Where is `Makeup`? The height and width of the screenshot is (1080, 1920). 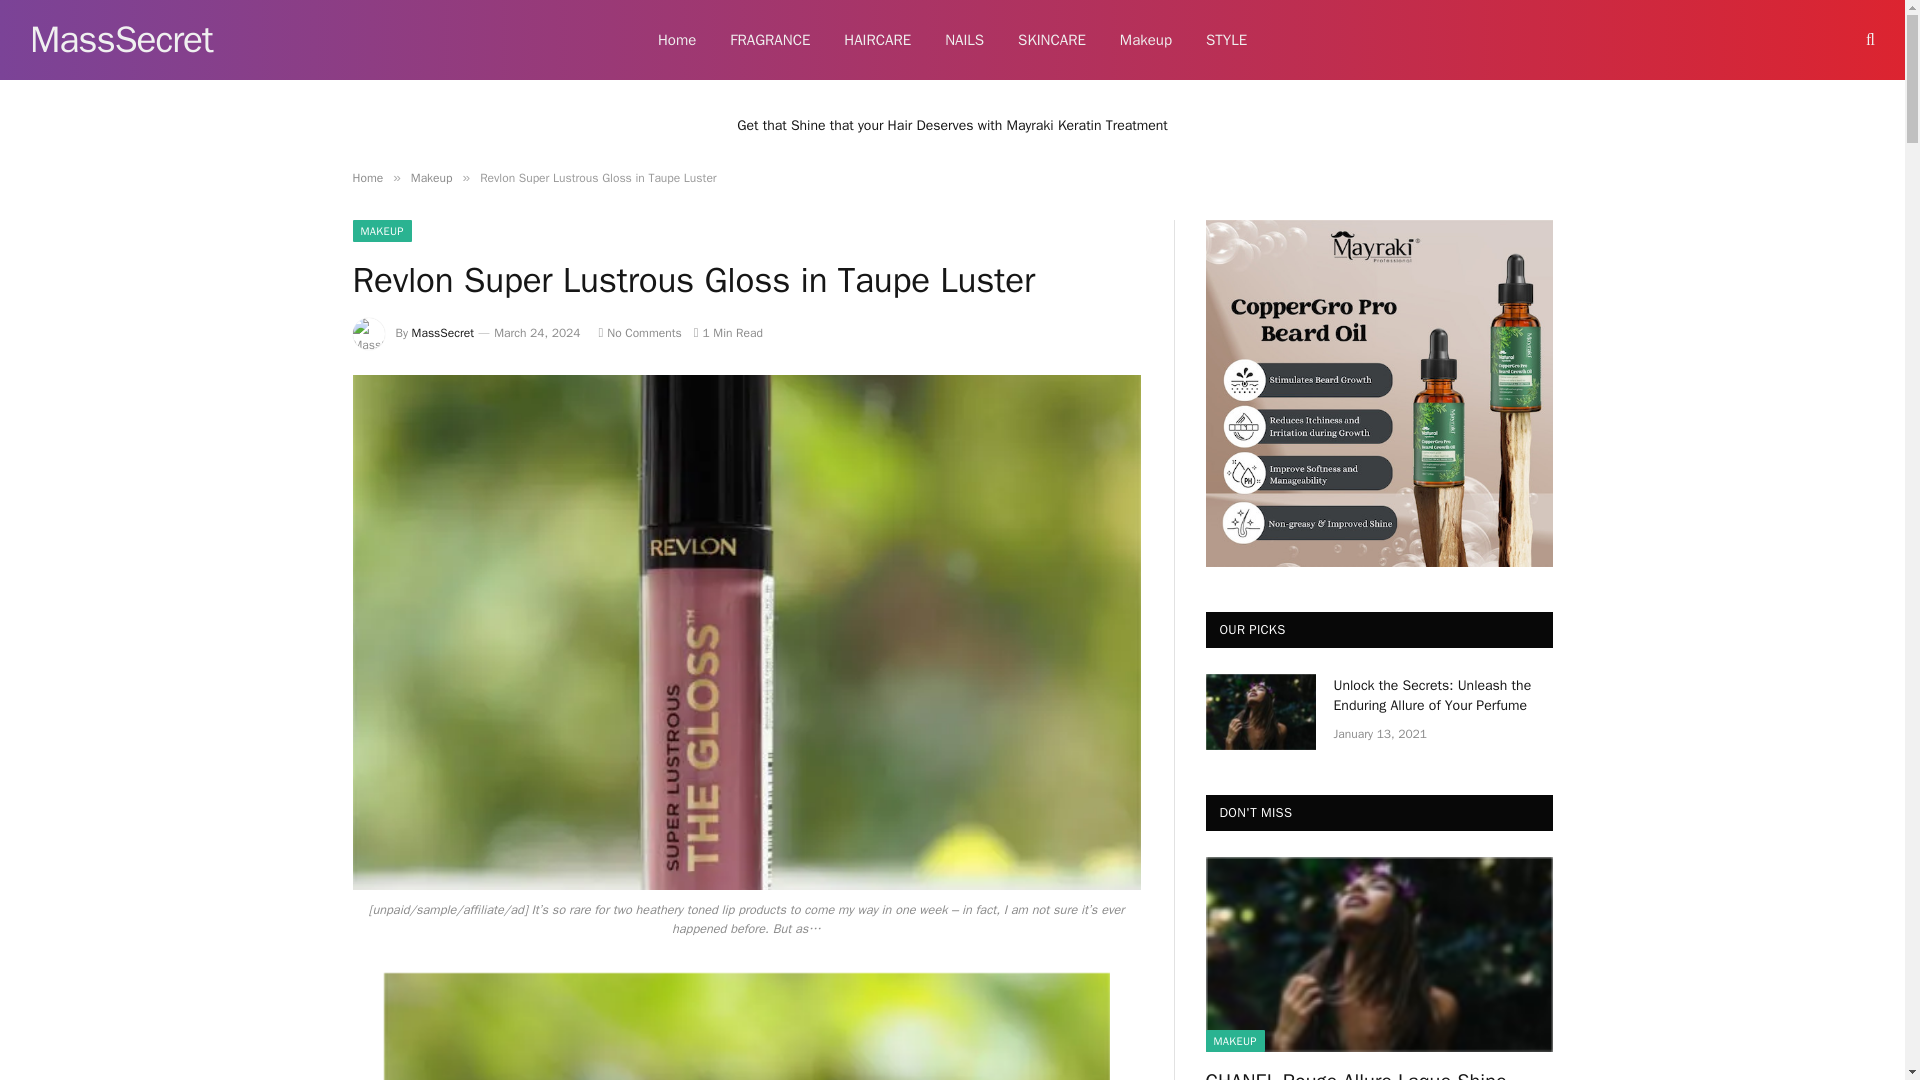 Makeup is located at coordinates (1145, 40).